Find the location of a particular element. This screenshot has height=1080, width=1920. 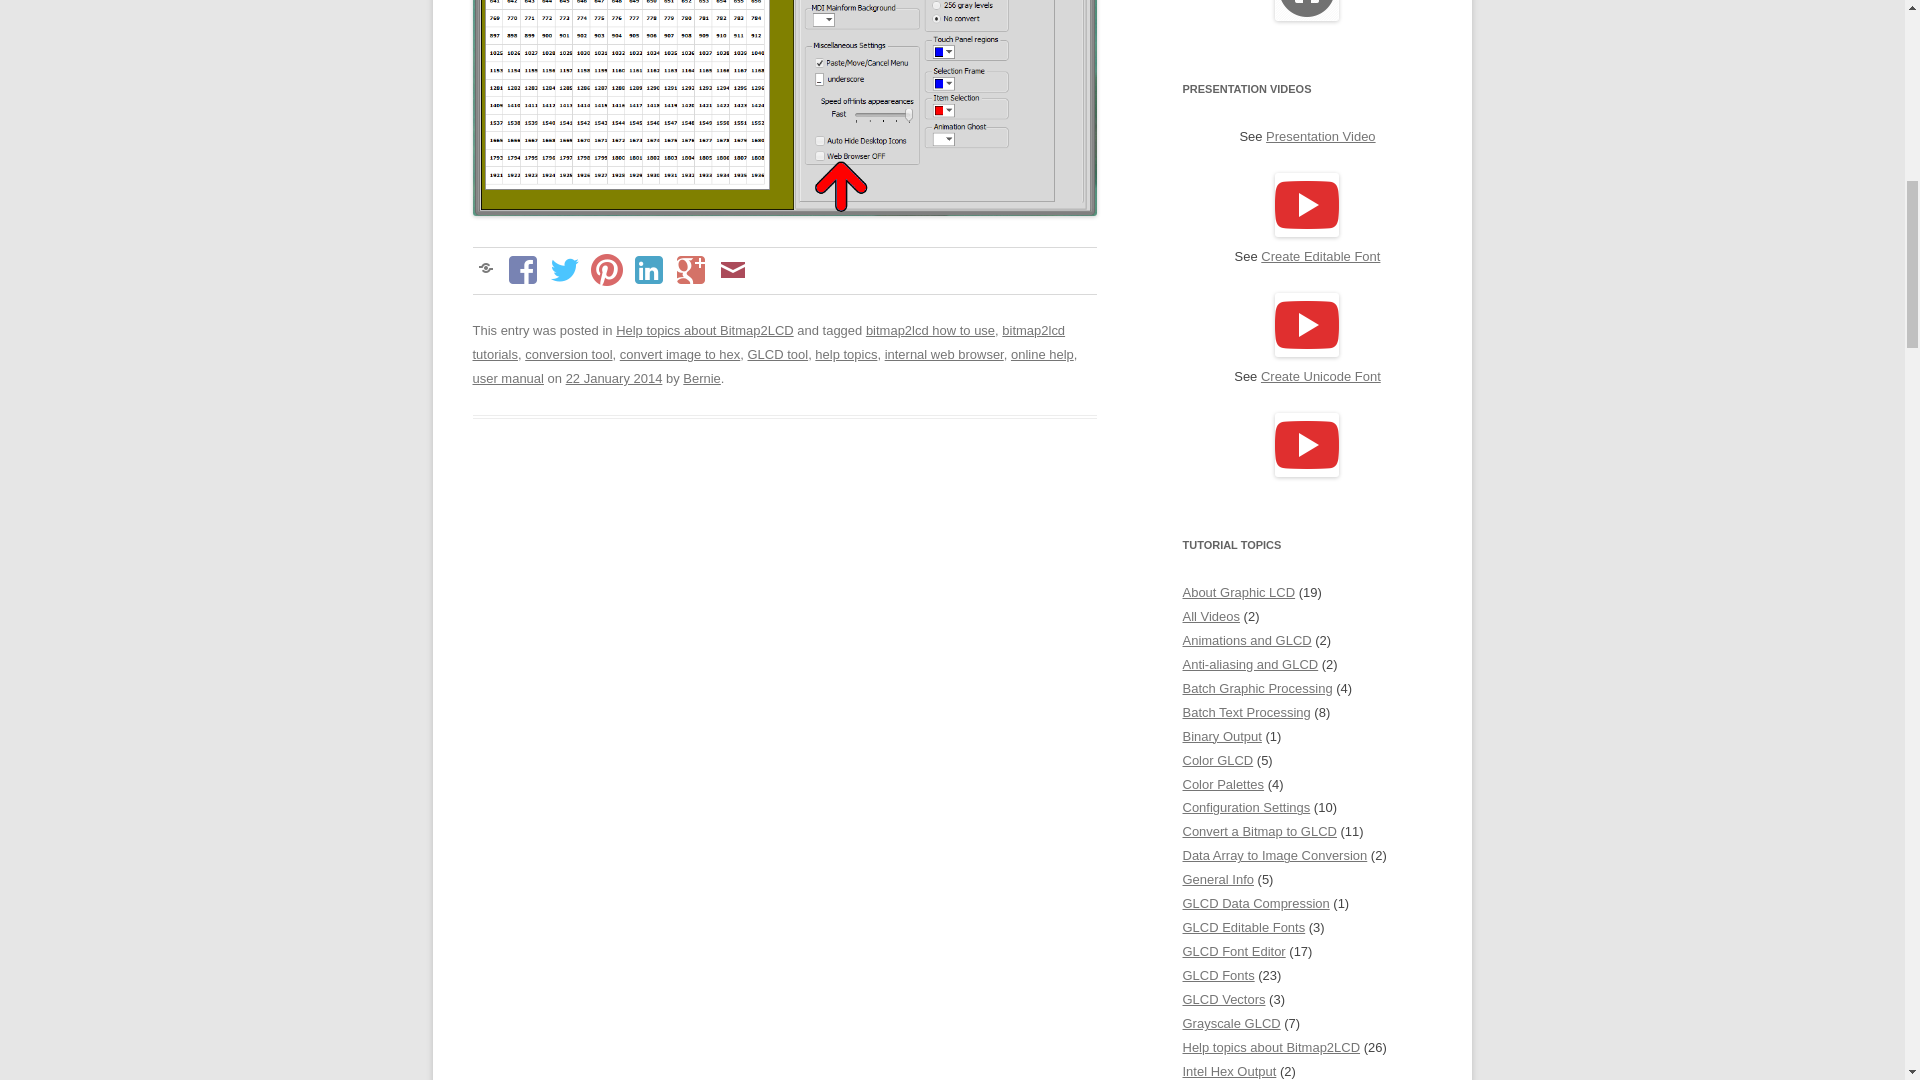

22 January 2014 is located at coordinates (614, 378).